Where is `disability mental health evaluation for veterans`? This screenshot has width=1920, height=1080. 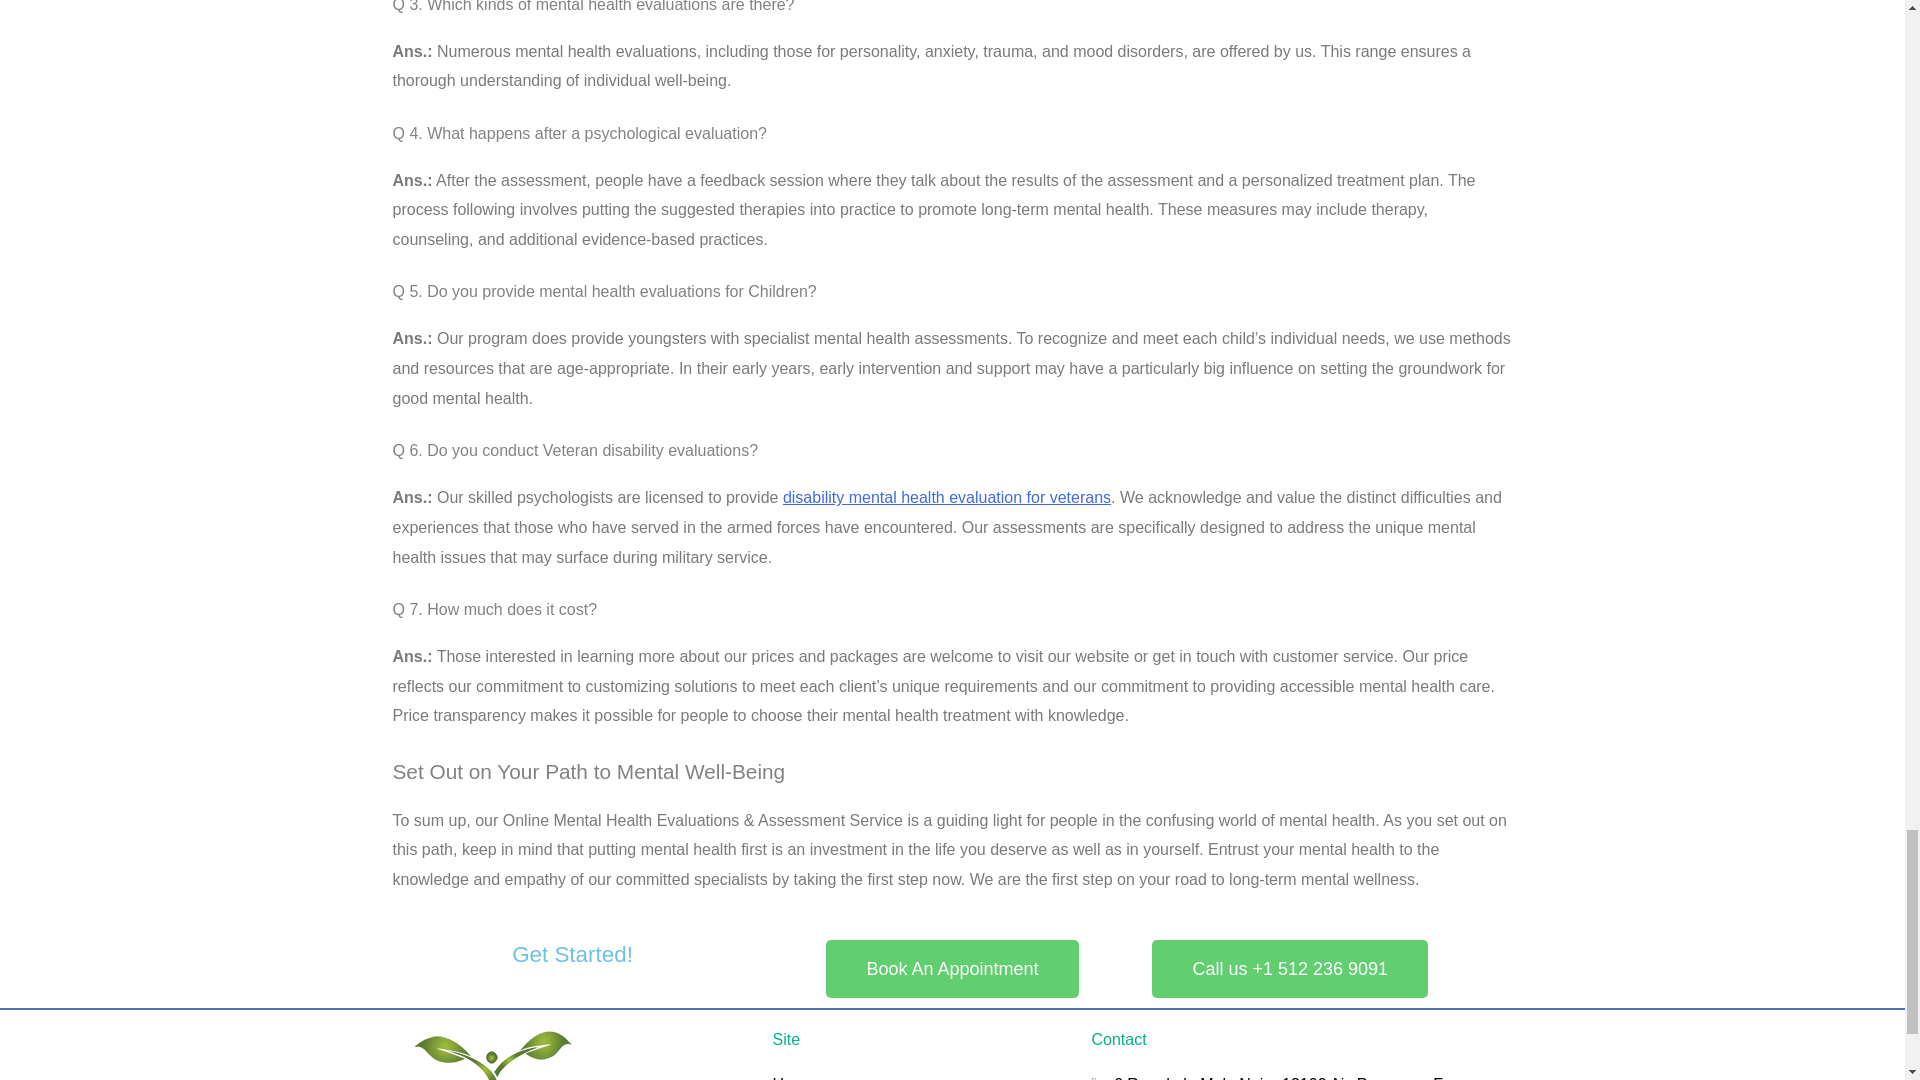 disability mental health evaluation for veterans is located at coordinates (947, 498).